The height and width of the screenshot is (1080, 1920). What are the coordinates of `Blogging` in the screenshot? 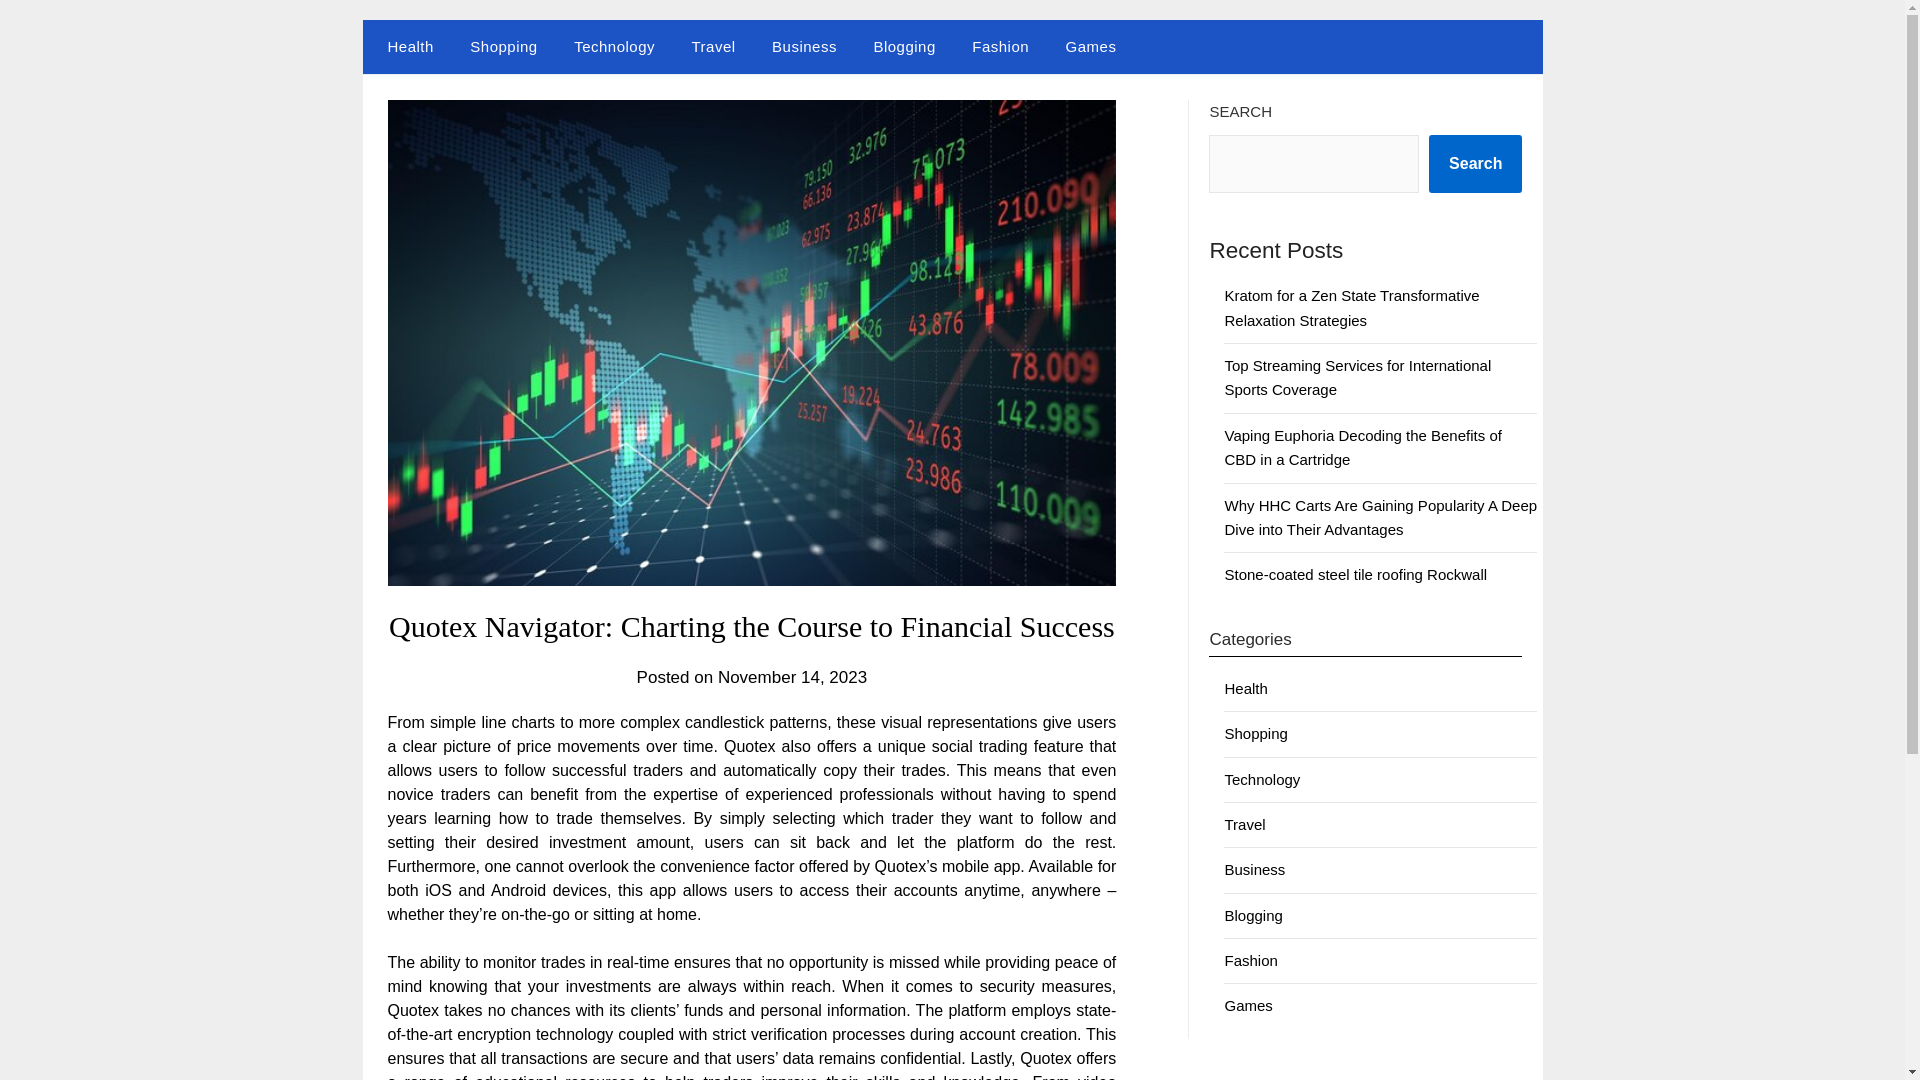 It's located at (1253, 916).